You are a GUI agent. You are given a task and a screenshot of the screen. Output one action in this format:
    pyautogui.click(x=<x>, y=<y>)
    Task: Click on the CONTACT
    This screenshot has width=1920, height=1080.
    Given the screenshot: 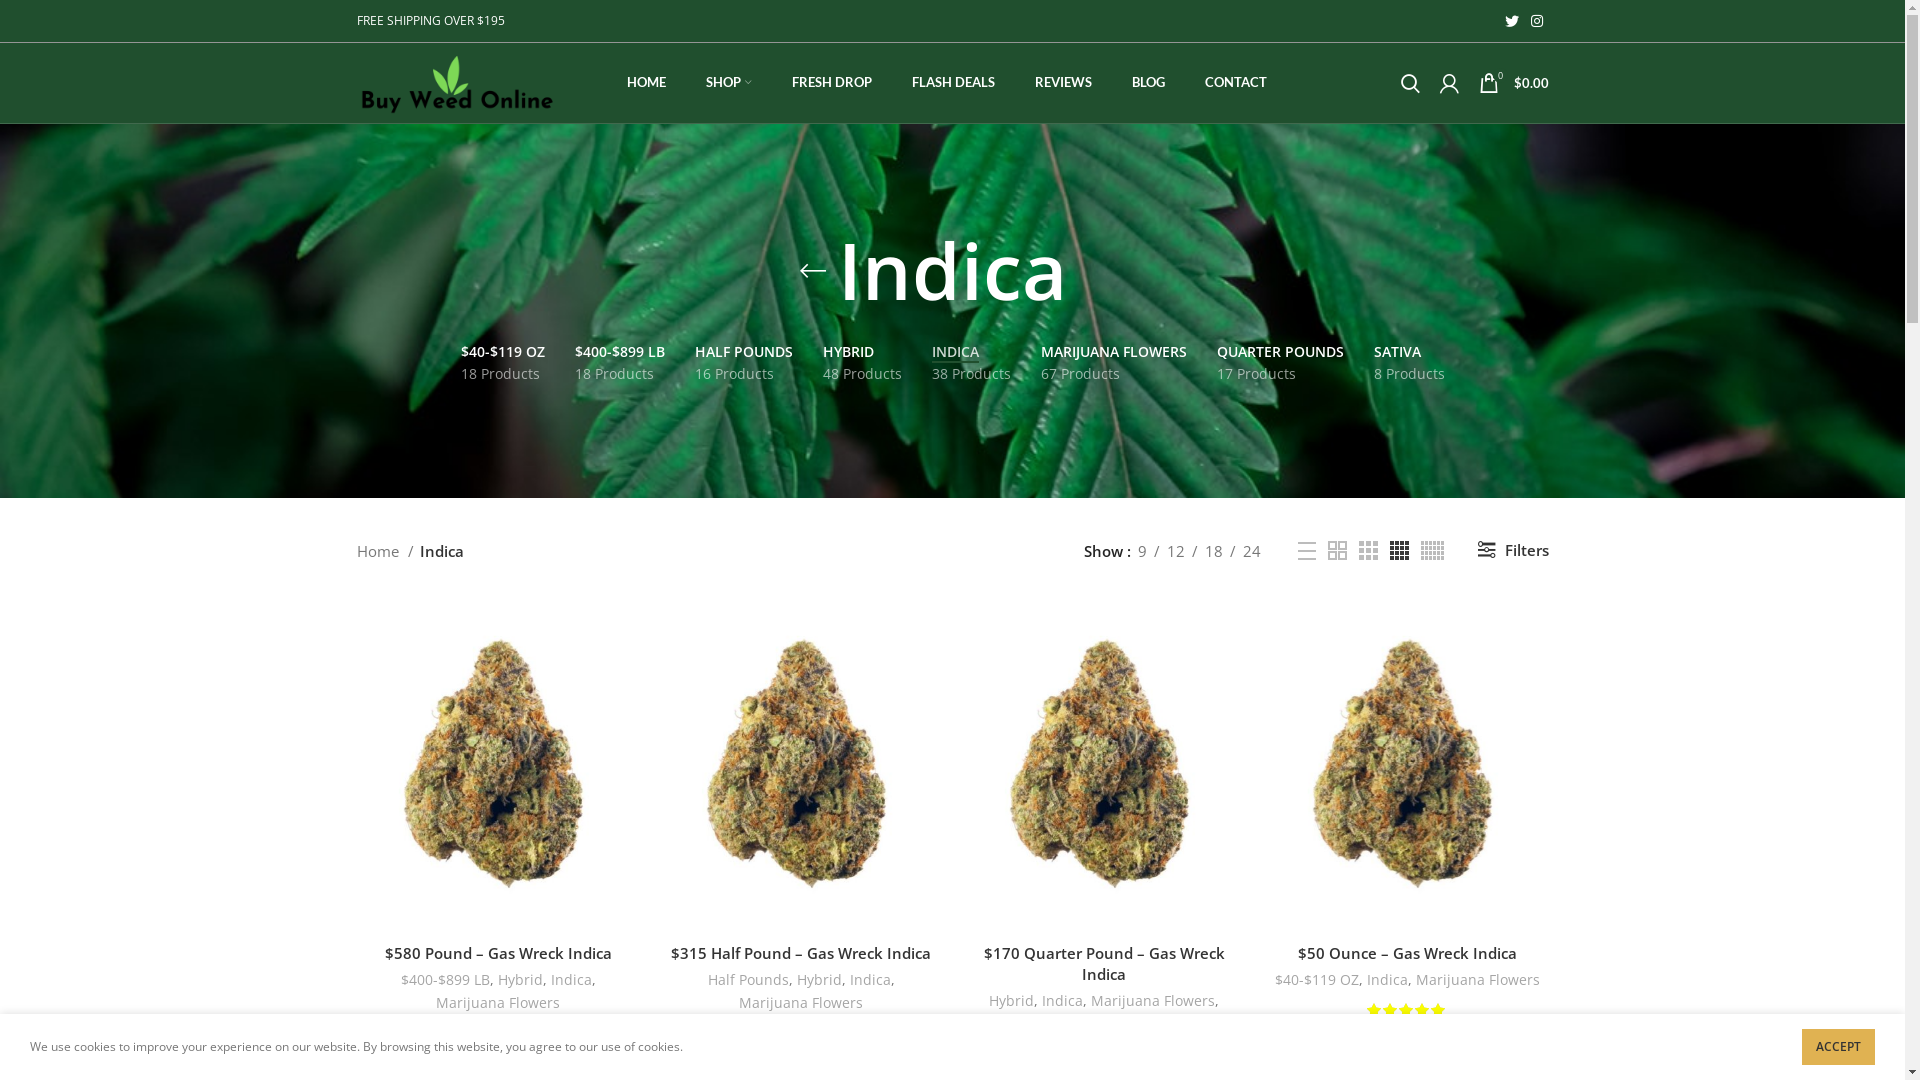 What is the action you would take?
    pyautogui.click(x=1235, y=83)
    